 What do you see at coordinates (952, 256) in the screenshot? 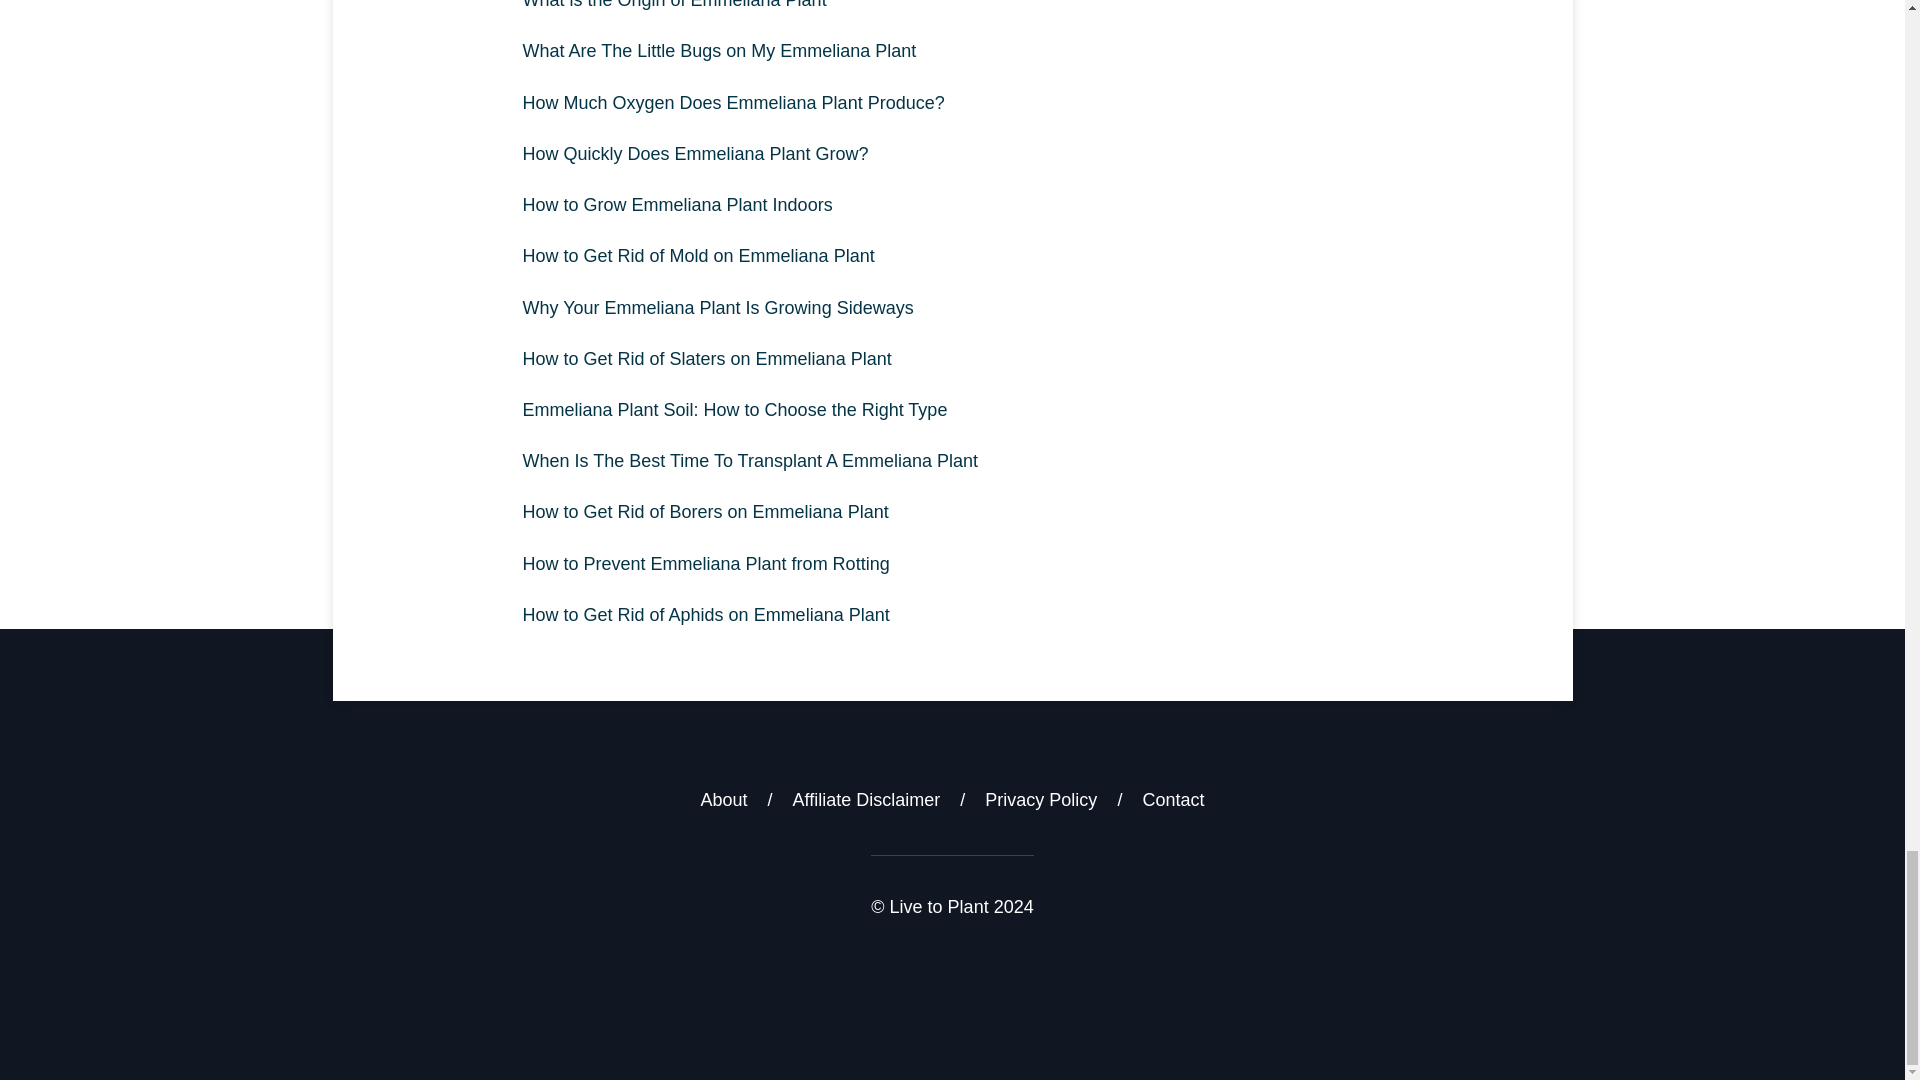
I see `How to Get Rid of Mold on Emmeliana Plant` at bounding box center [952, 256].